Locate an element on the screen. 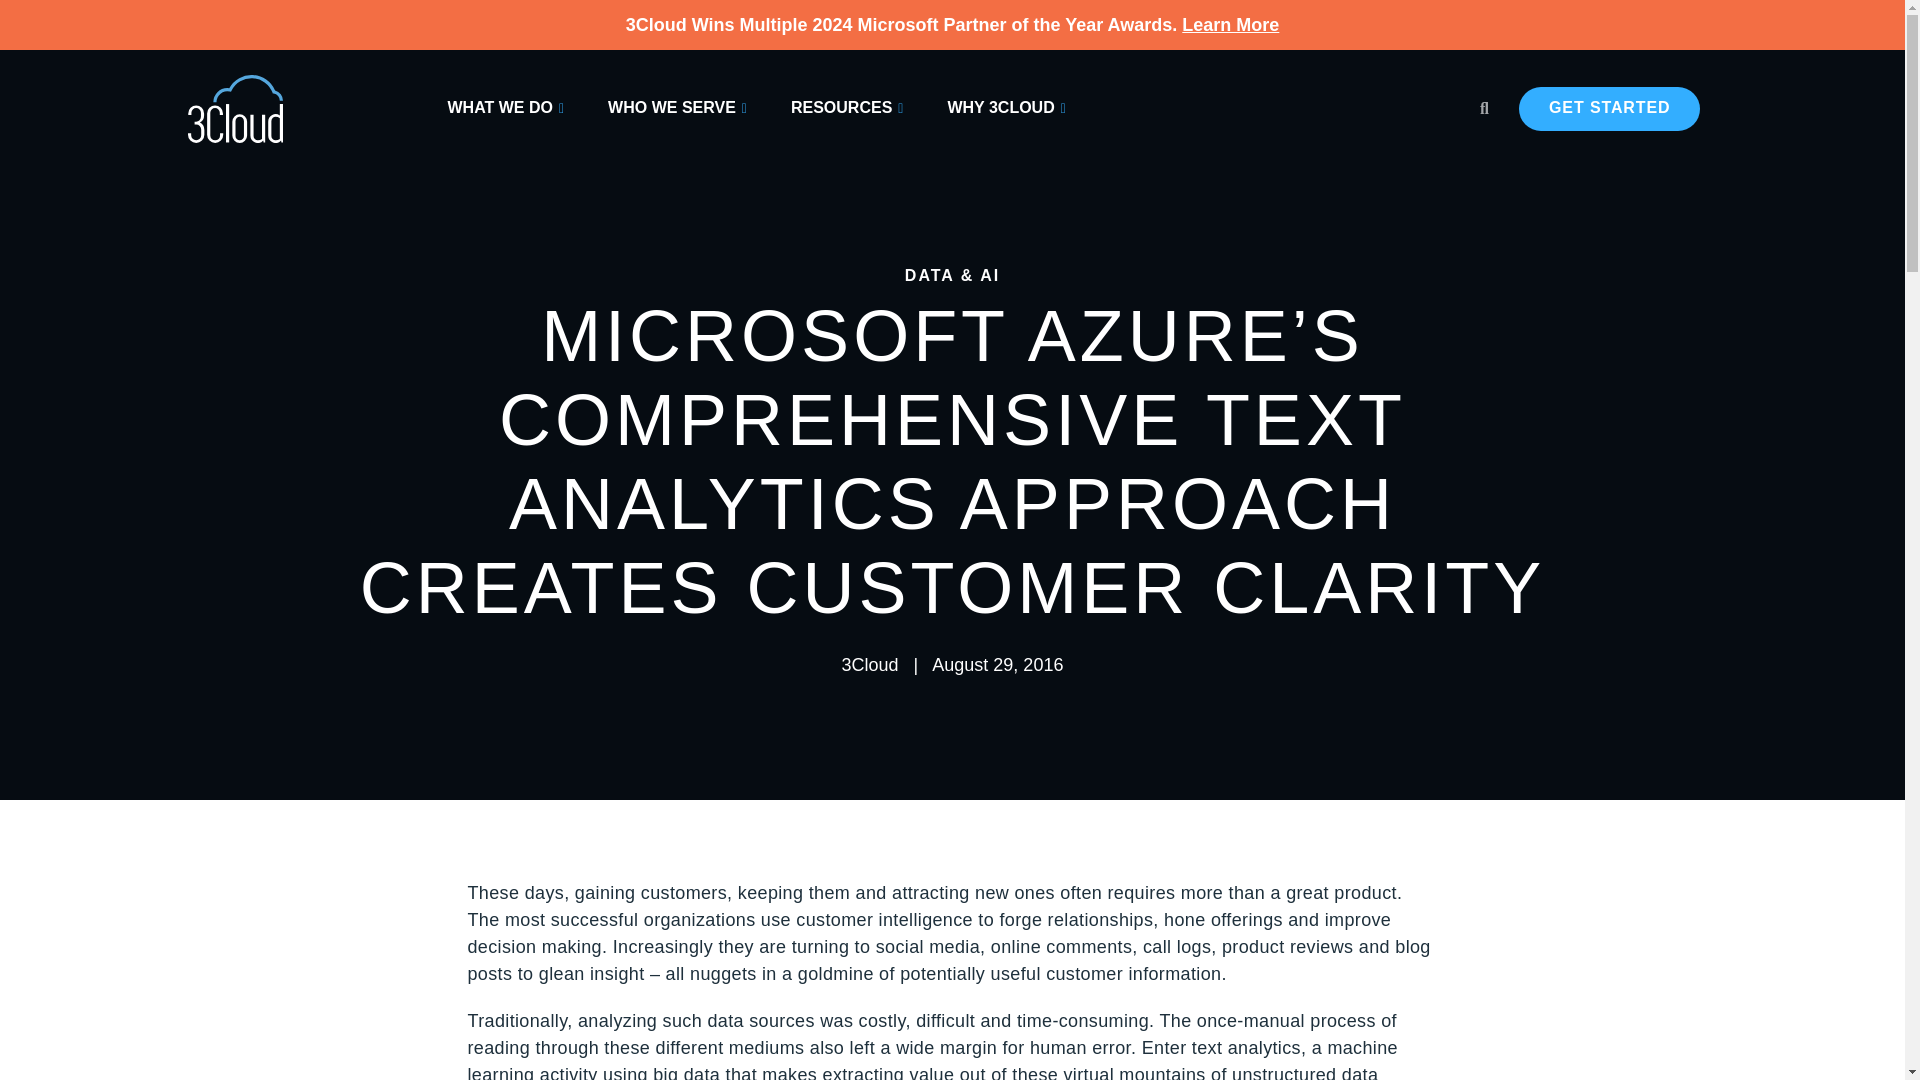  WHAT WE DO is located at coordinates (506, 108).